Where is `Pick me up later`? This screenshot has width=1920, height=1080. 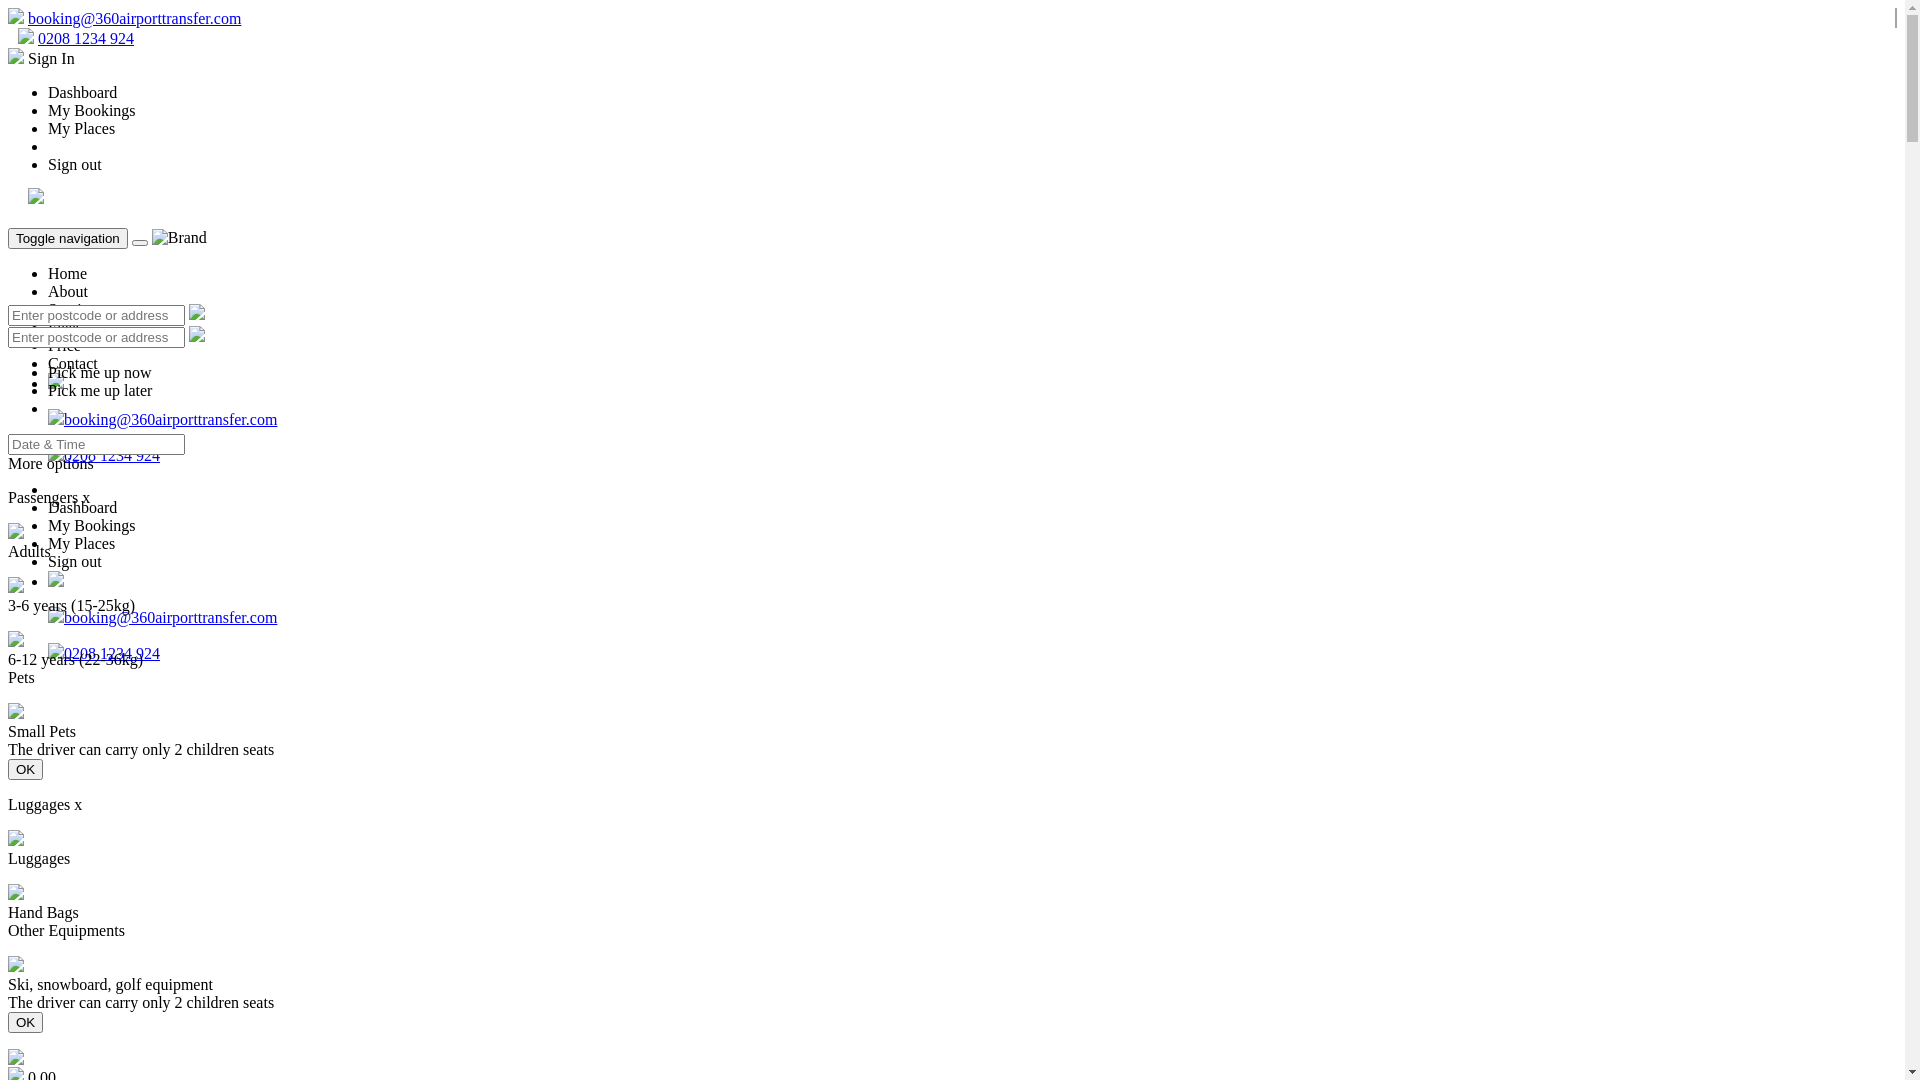 Pick me up later is located at coordinates (972, 391).